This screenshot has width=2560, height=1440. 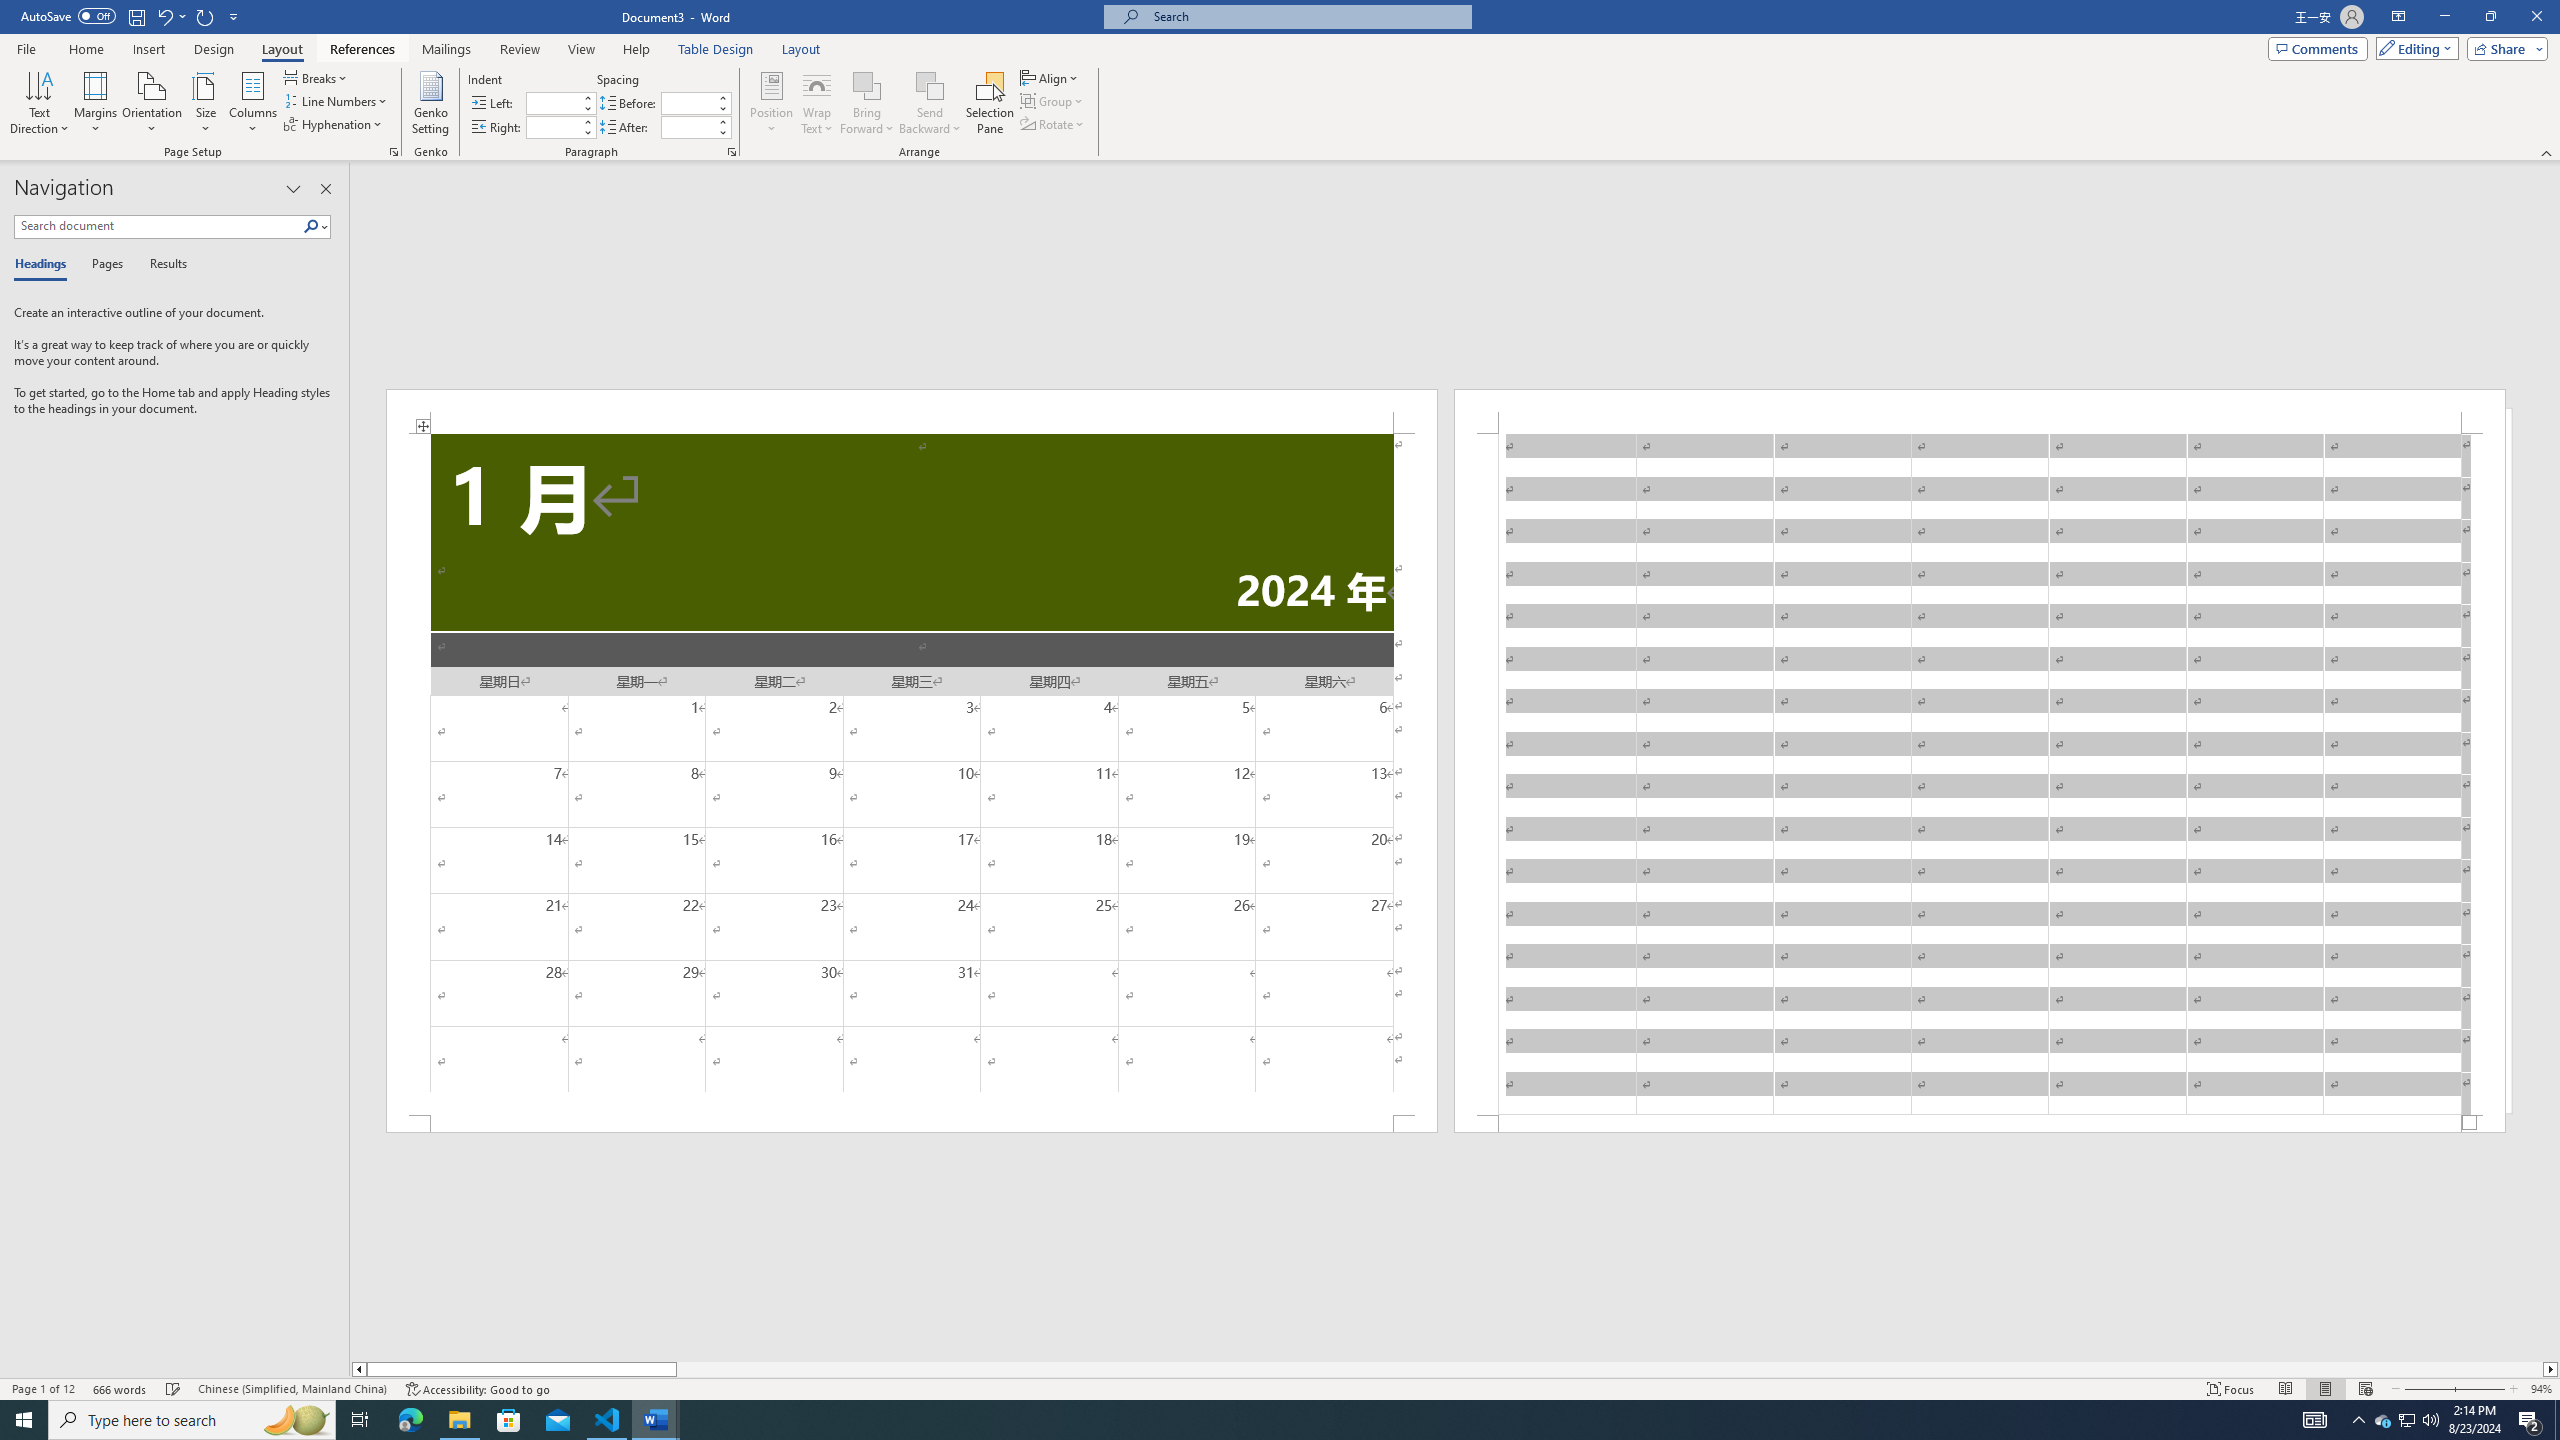 I want to click on Column right, so click(x=2551, y=1369).